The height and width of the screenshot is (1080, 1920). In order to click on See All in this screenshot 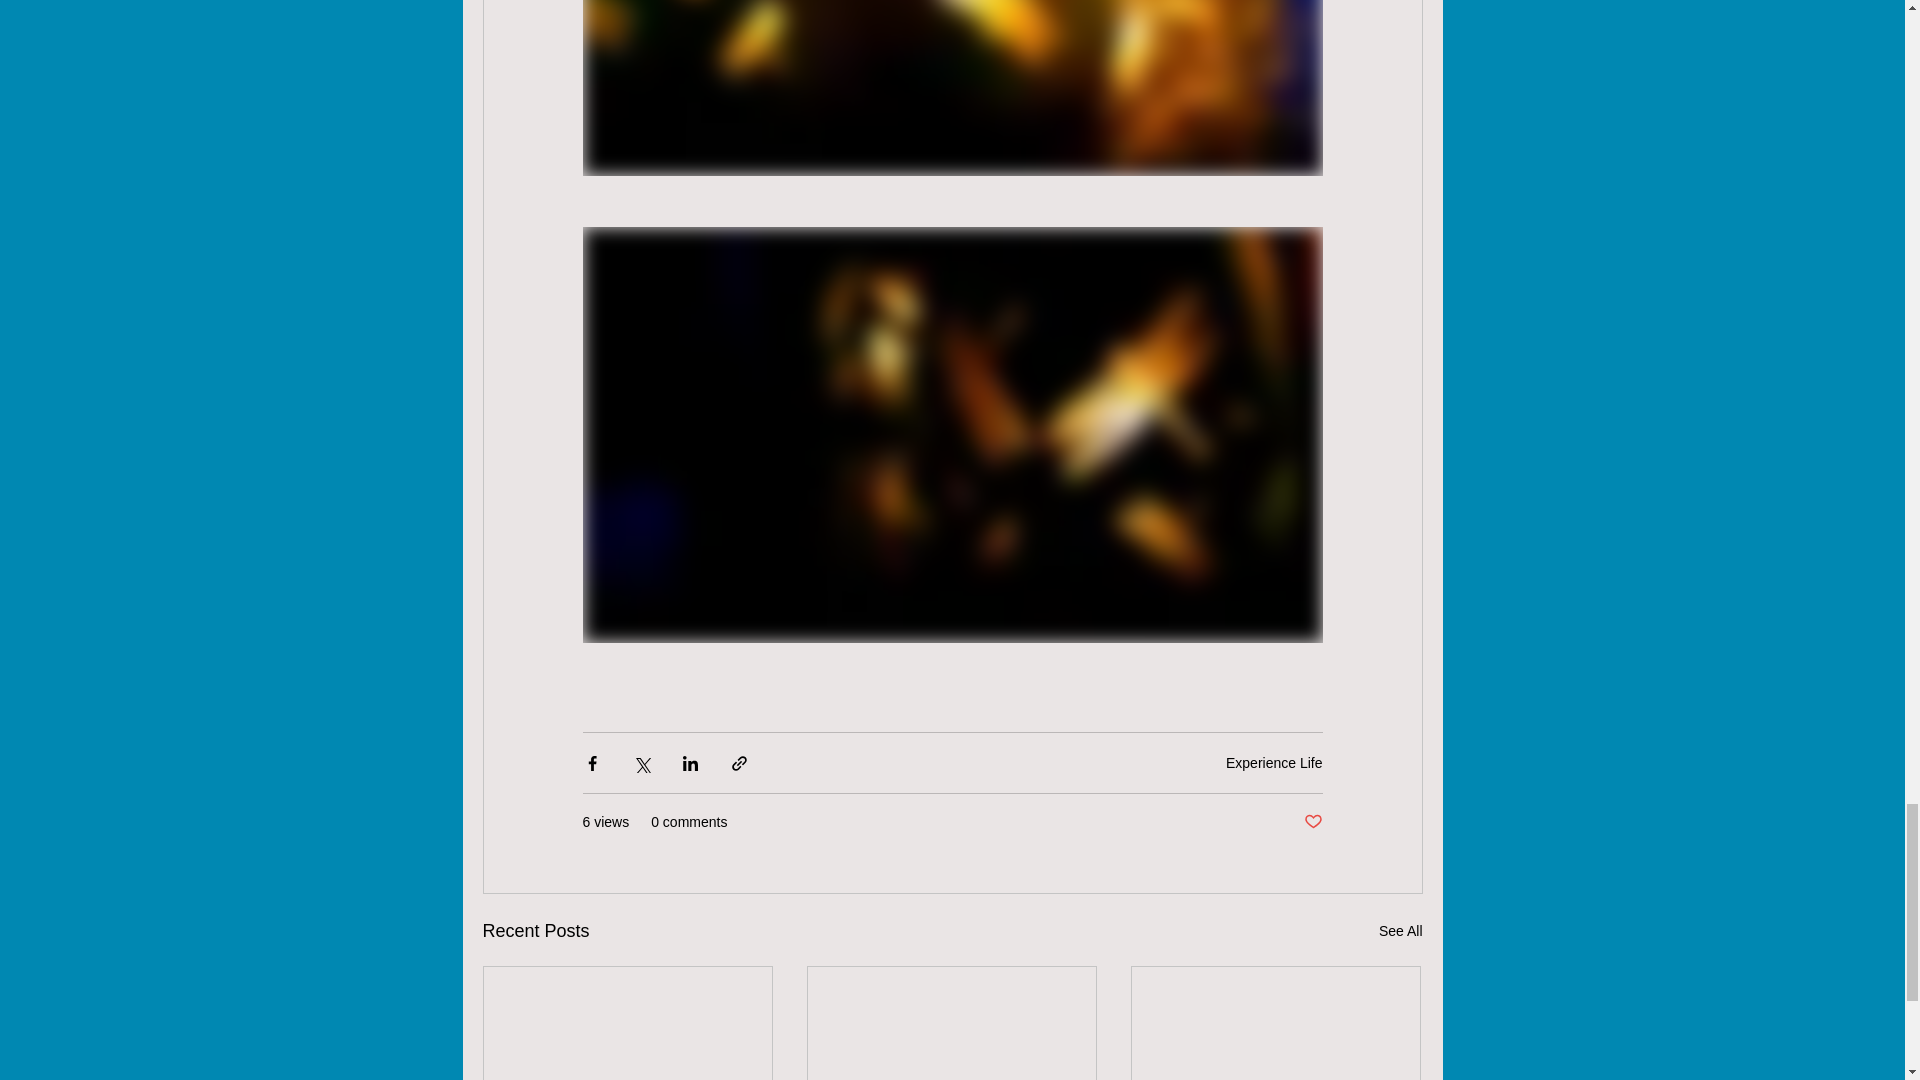, I will do `click(1400, 931)`.